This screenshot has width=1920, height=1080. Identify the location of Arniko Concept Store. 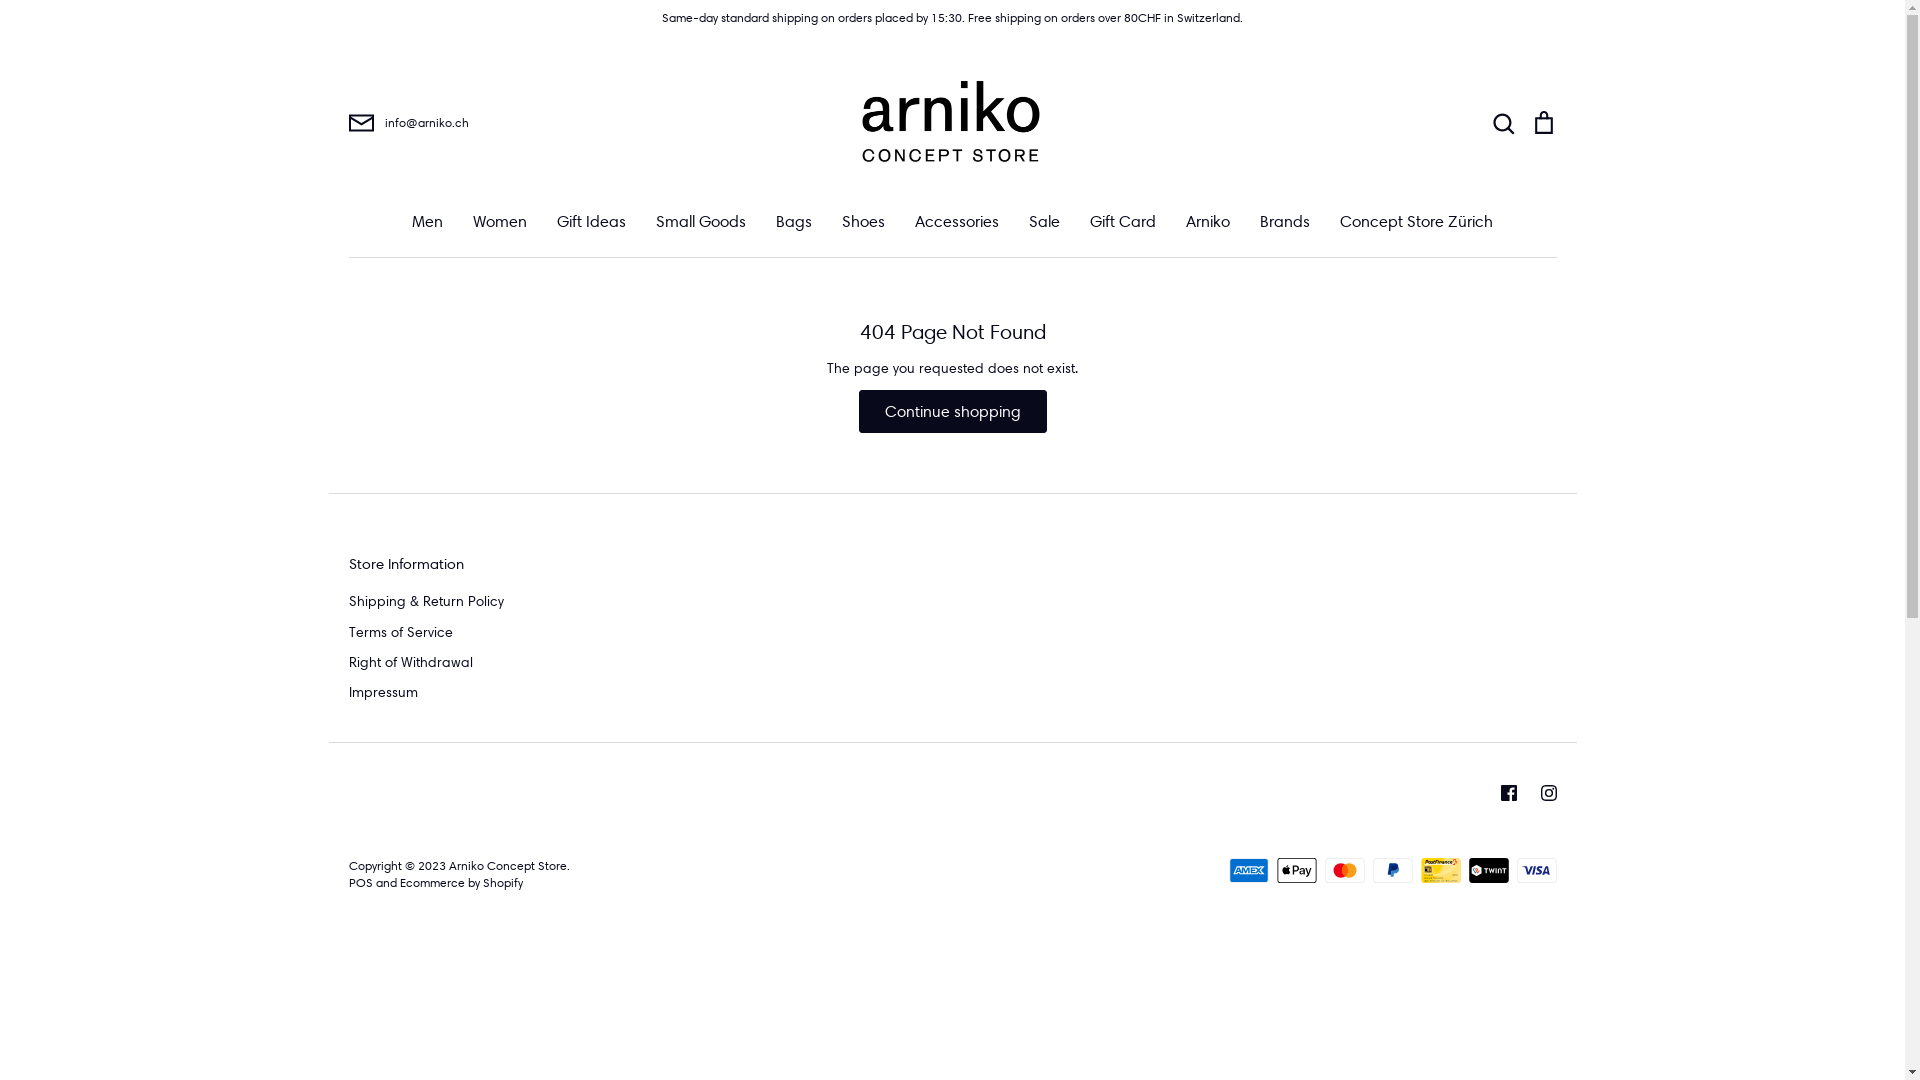
(507, 866).